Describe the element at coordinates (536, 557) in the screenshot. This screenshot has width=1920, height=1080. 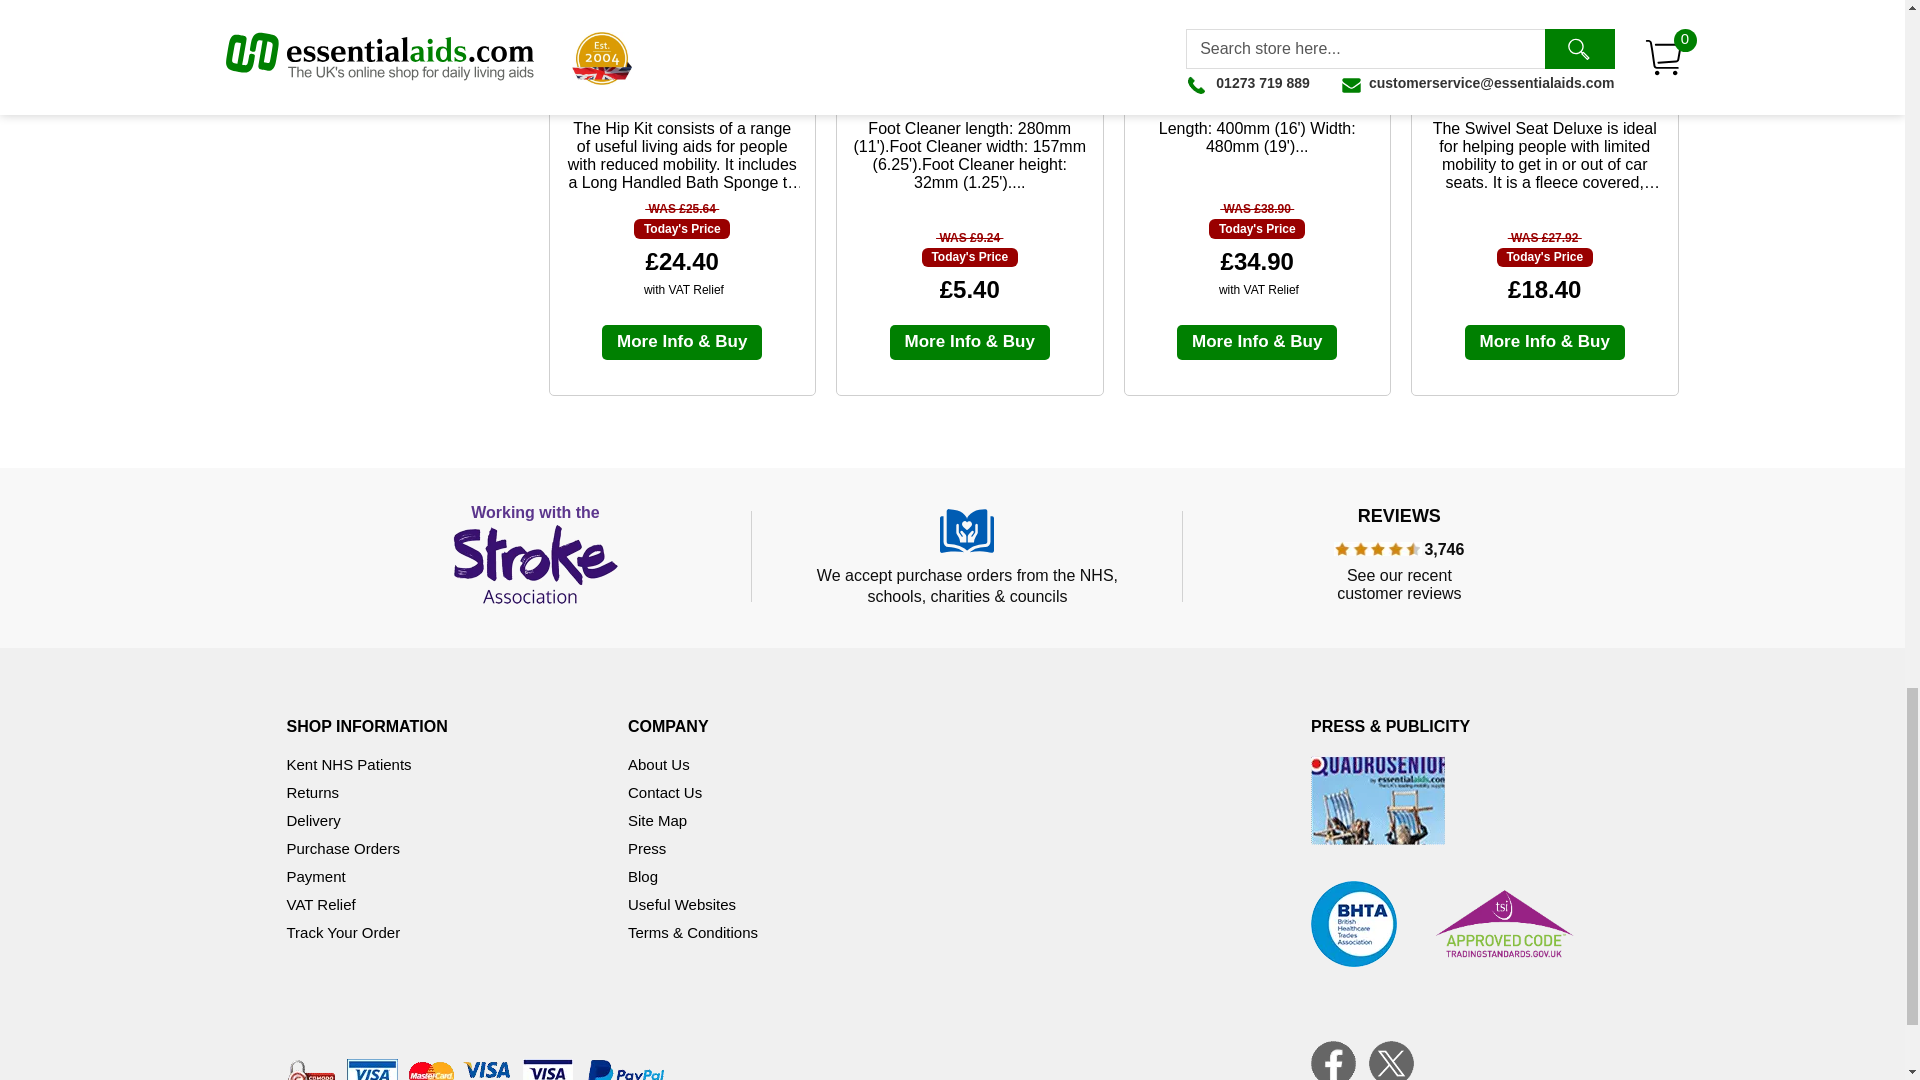
I see `Stroke Association` at that location.